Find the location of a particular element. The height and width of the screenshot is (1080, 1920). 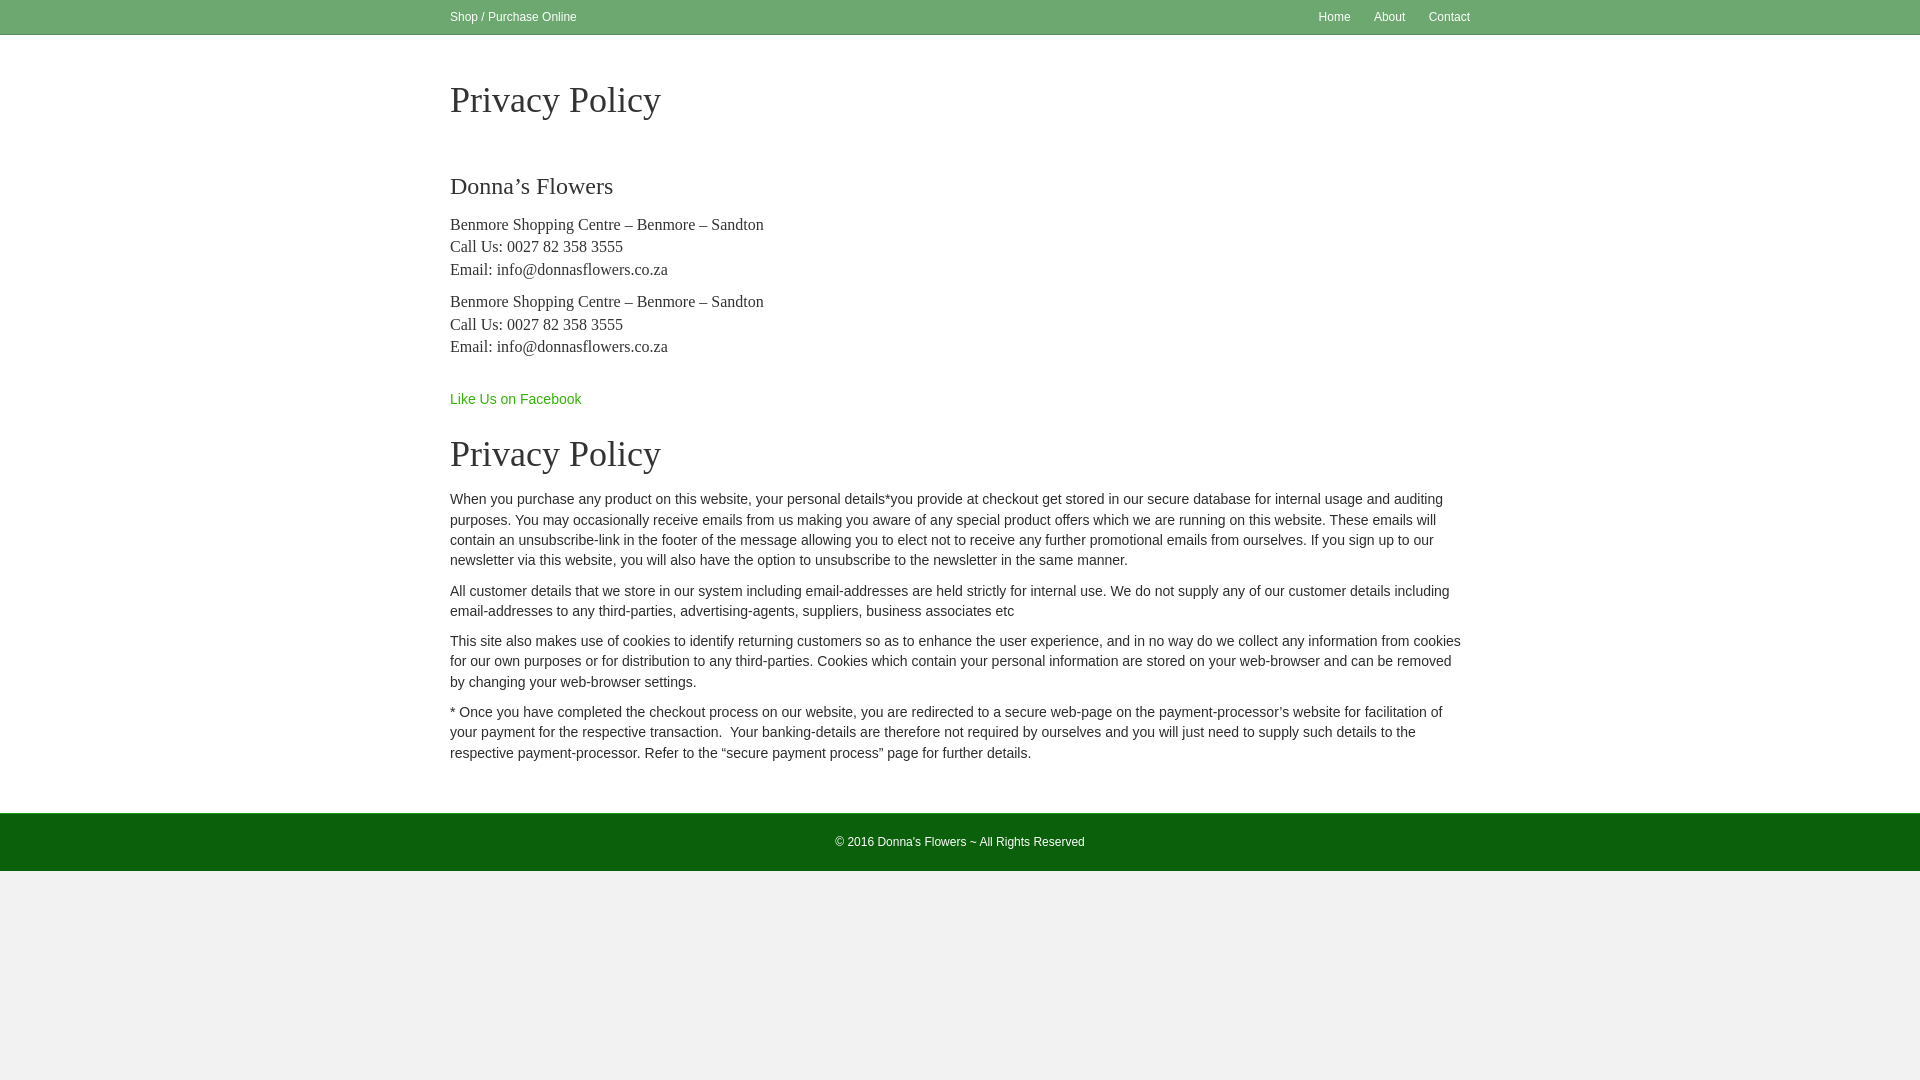

About is located at coordinates (1389, 17).